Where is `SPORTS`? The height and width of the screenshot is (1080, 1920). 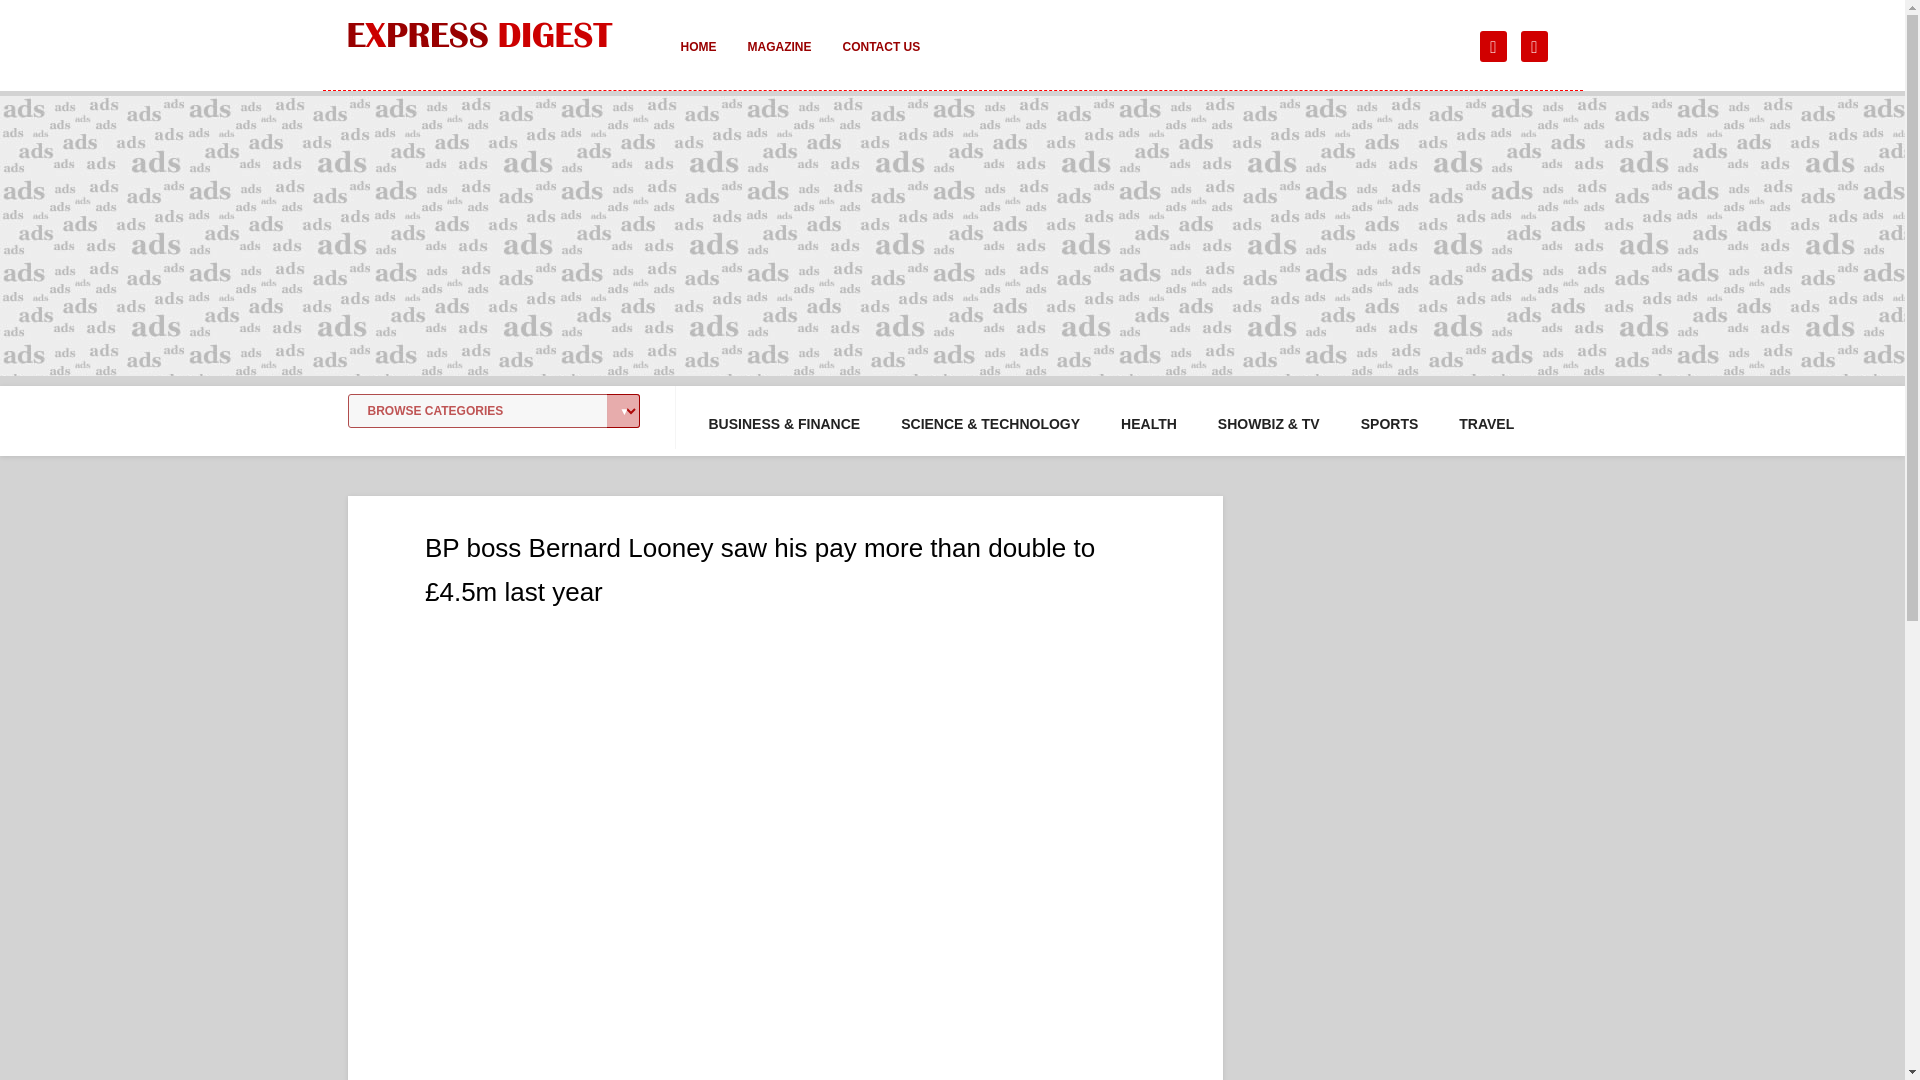 SPORTS is located at coordinates (1390, 424).